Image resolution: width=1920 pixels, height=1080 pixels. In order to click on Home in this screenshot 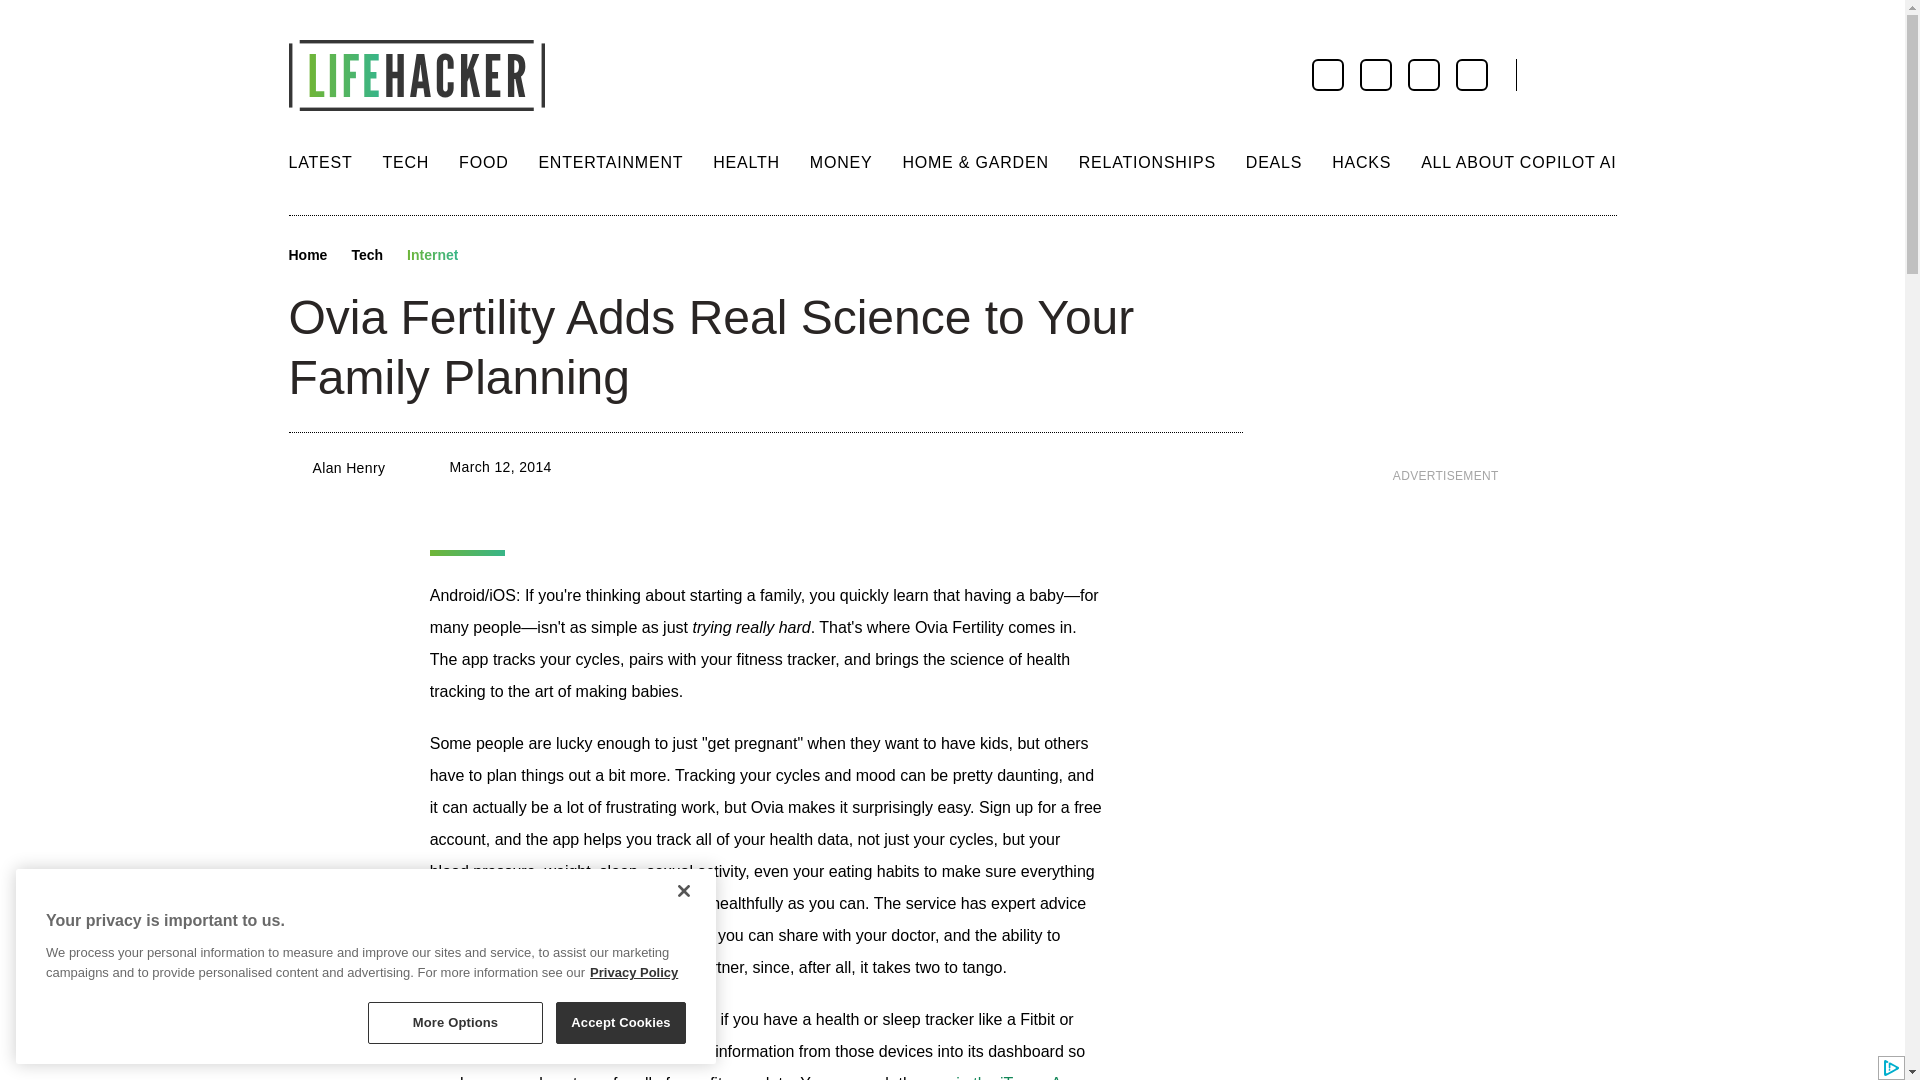, I will do `click(307, 256)`.